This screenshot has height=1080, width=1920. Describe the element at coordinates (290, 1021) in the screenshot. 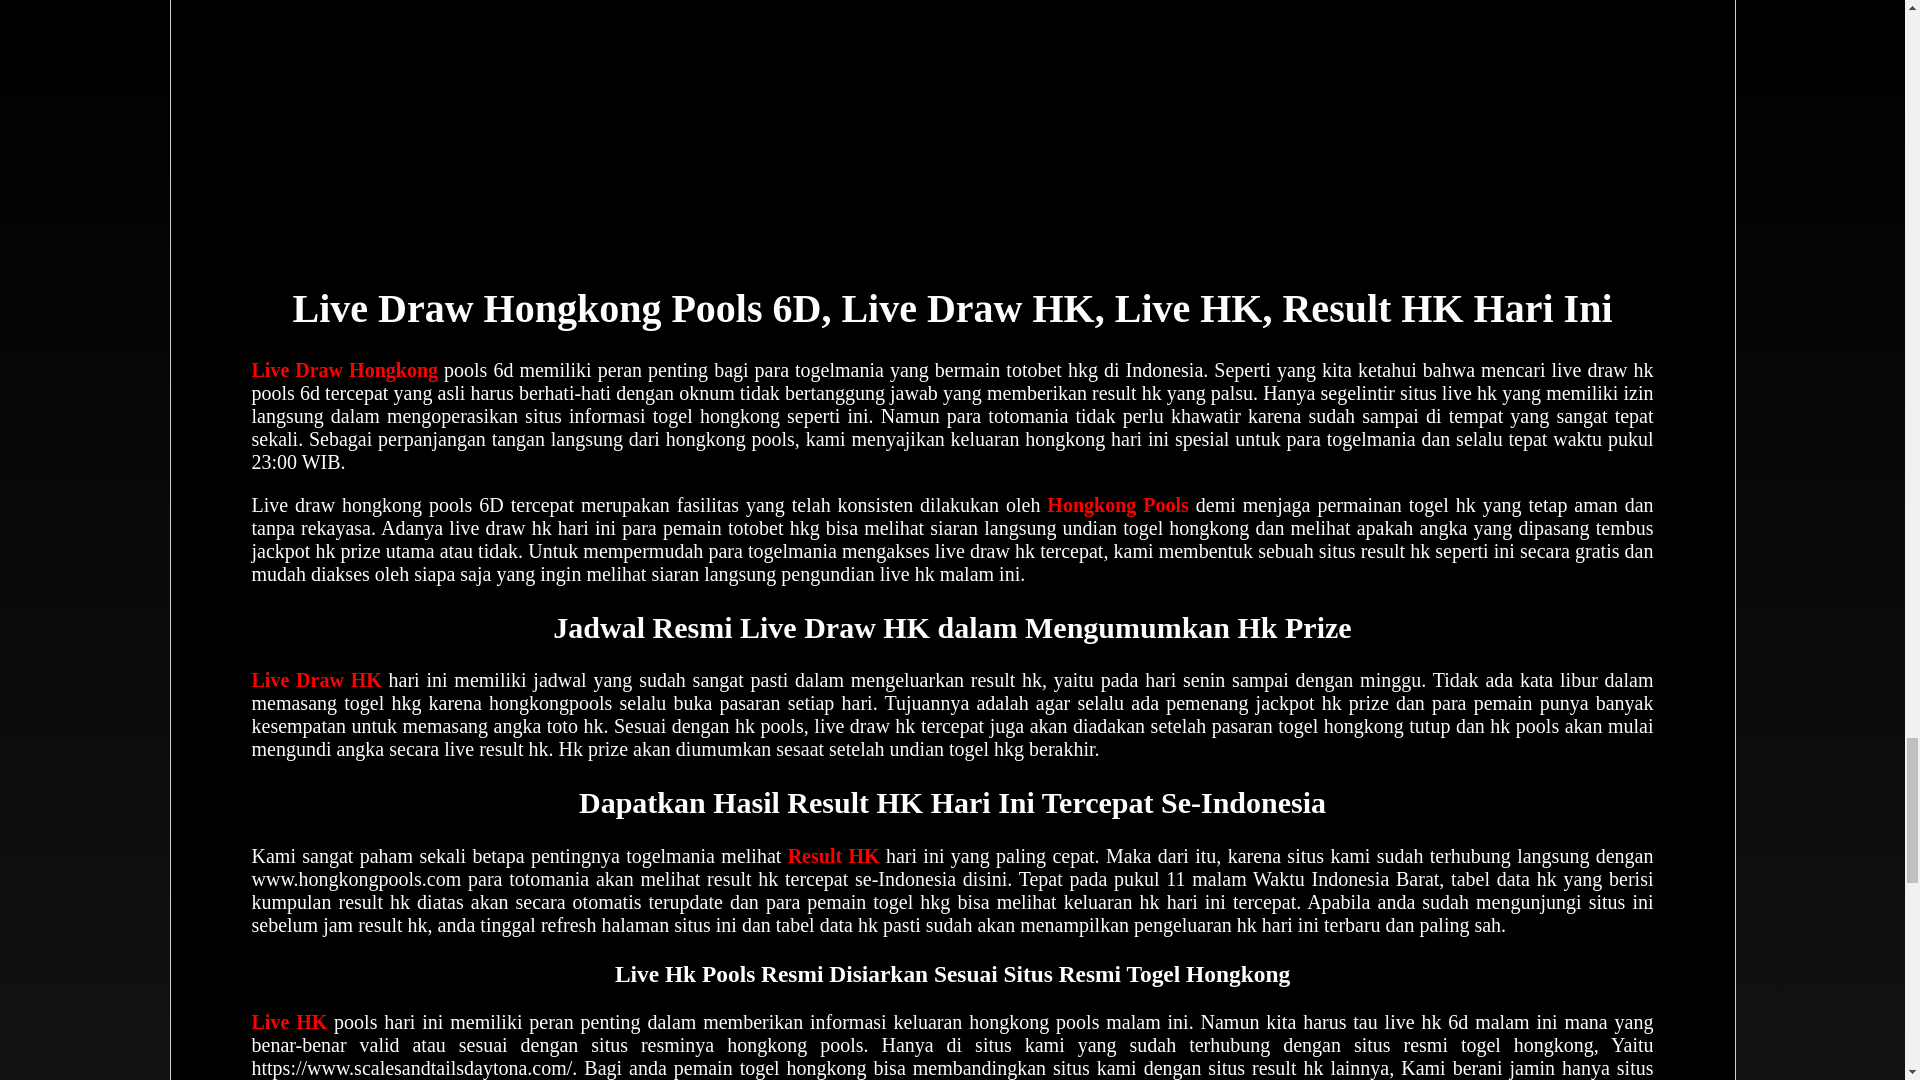

I see `Live HK` at that location.